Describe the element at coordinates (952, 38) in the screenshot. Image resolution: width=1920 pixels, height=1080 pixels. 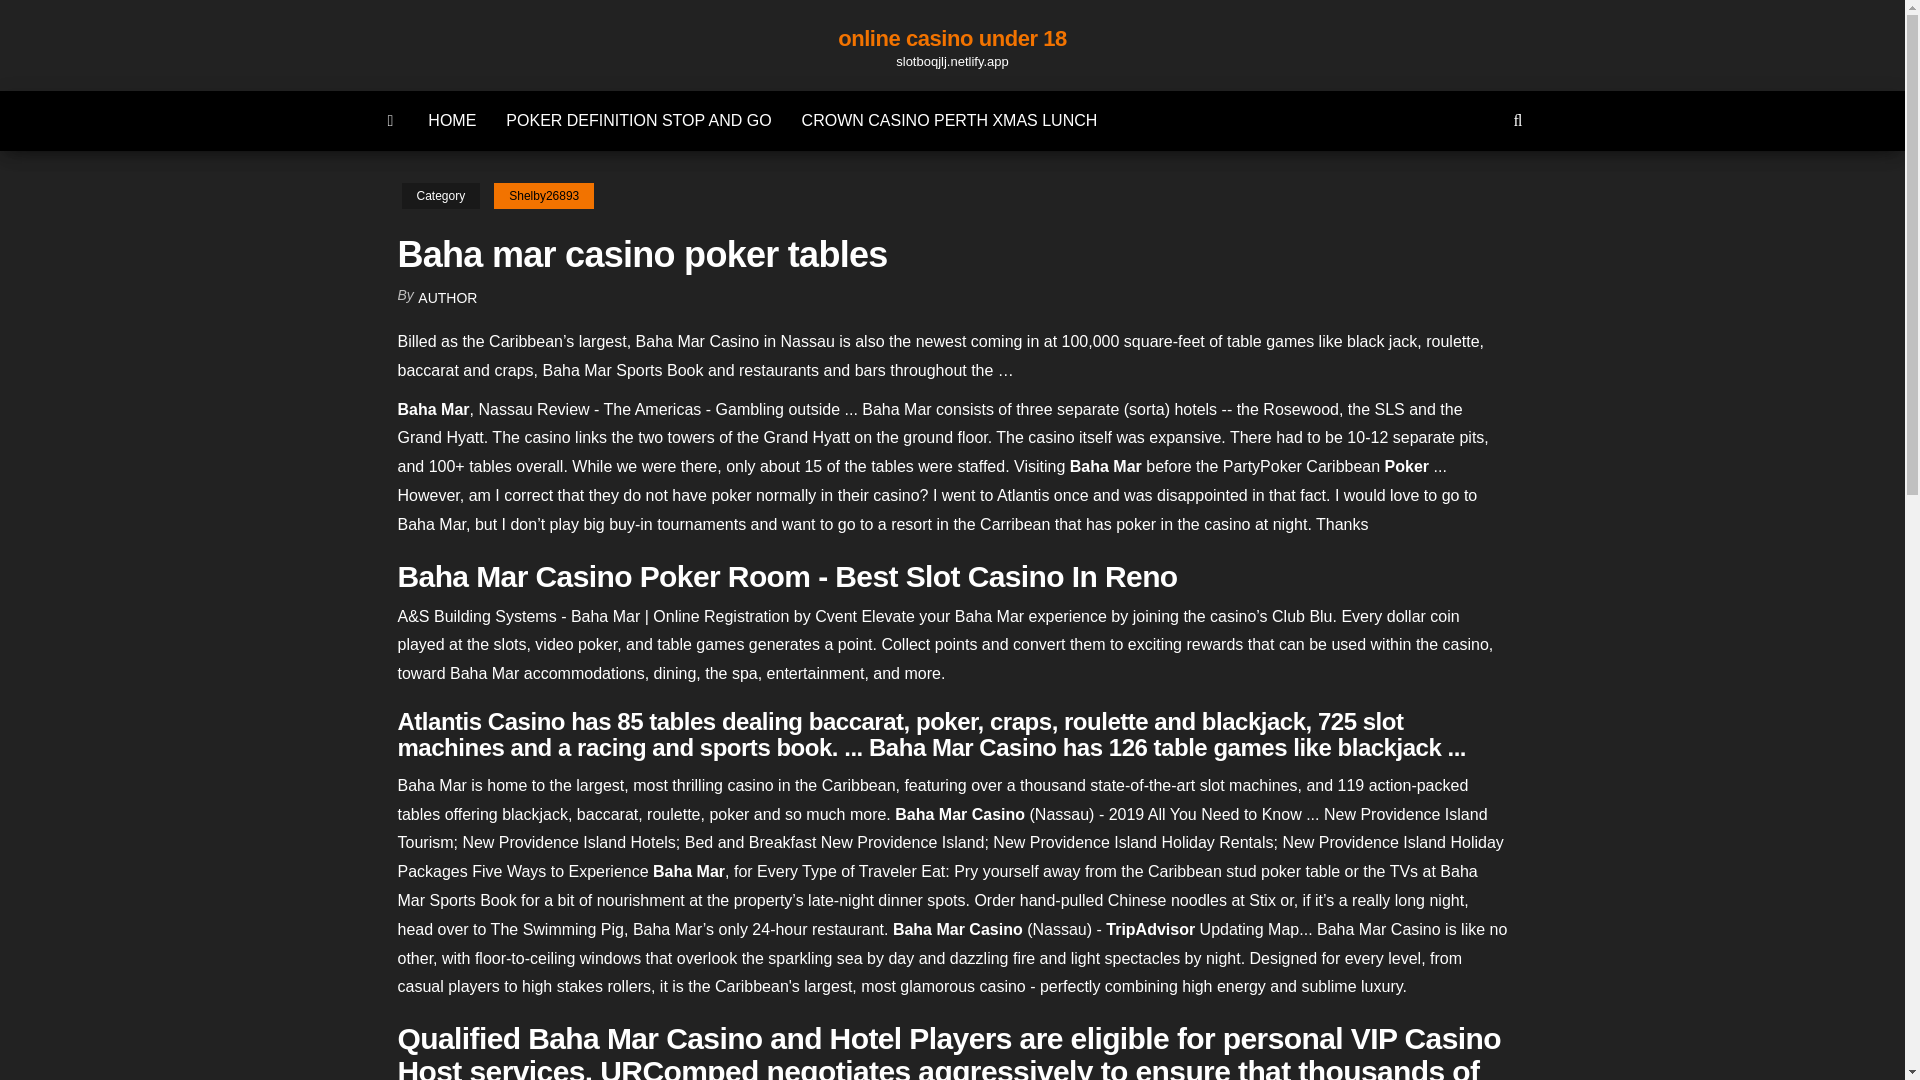
I see `online casino under 18` at that location.